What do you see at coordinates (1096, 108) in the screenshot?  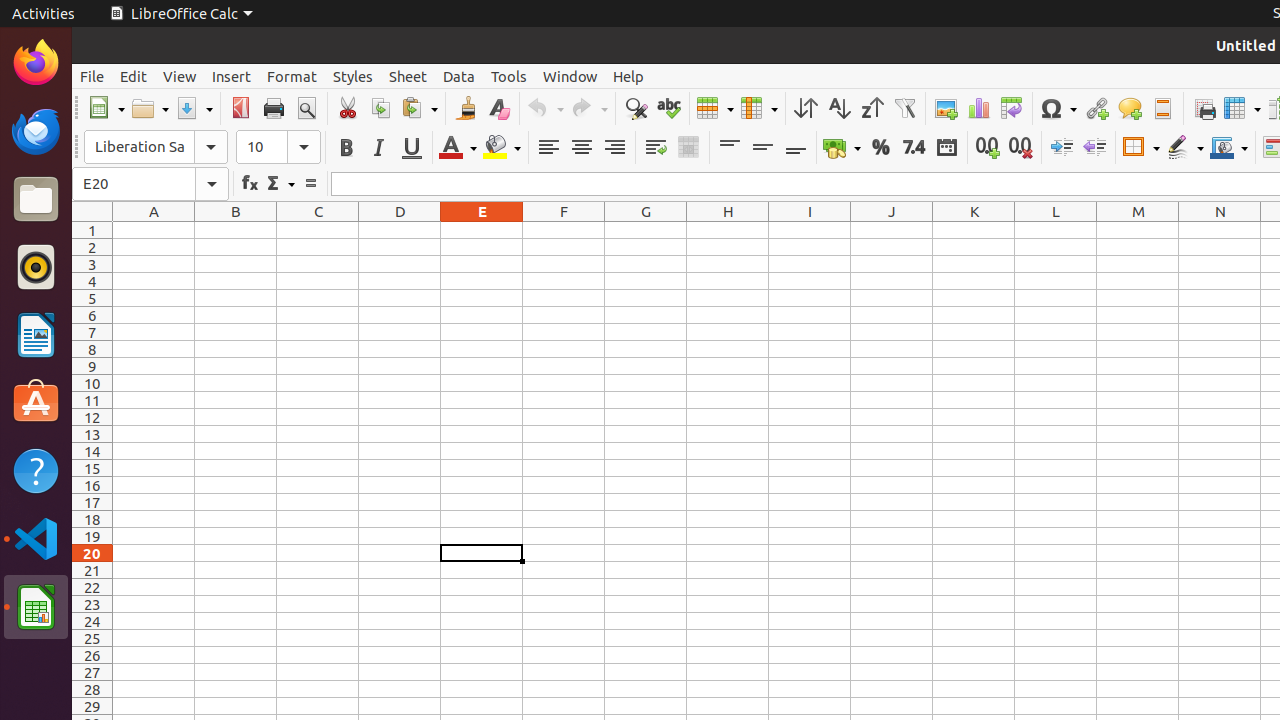 I see `Hyperlink` at bounding box center [1096, 108].